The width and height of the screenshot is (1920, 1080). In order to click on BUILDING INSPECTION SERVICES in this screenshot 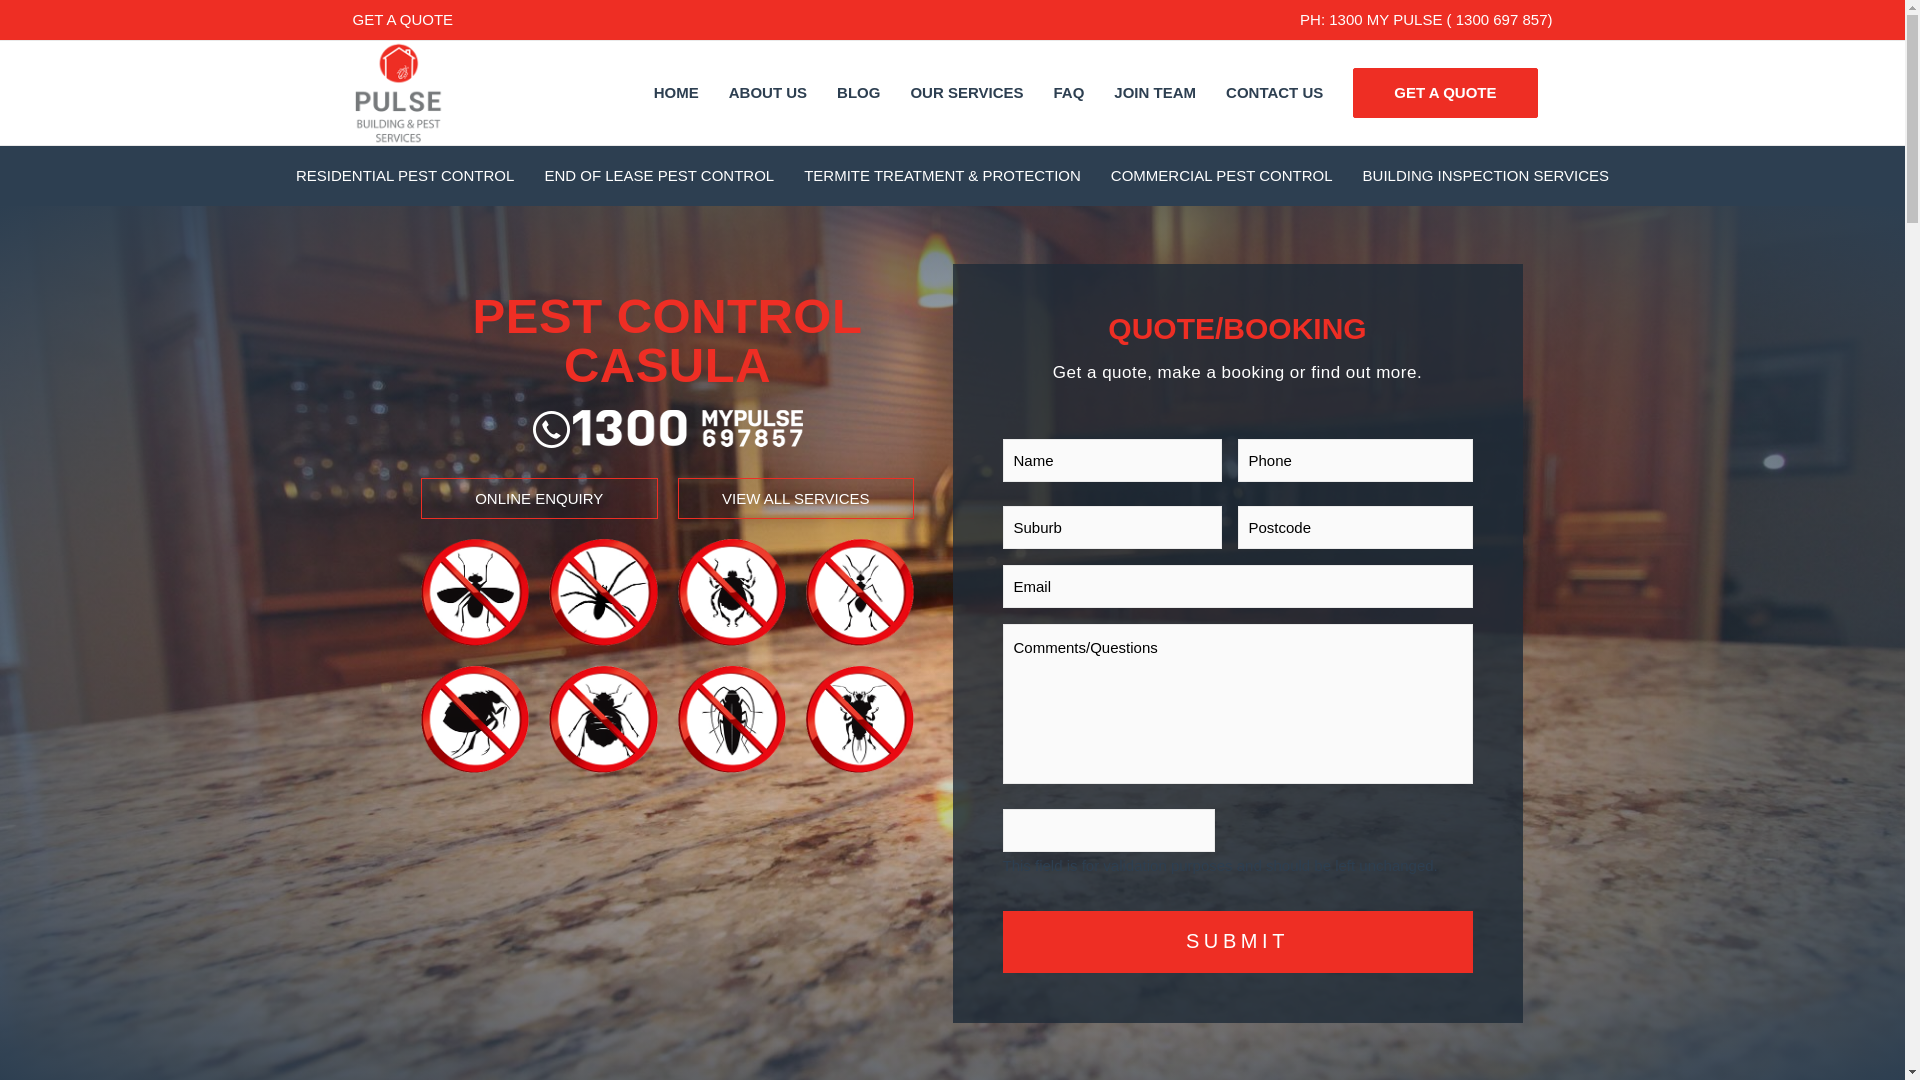, I will do `click(1486, 176)`.